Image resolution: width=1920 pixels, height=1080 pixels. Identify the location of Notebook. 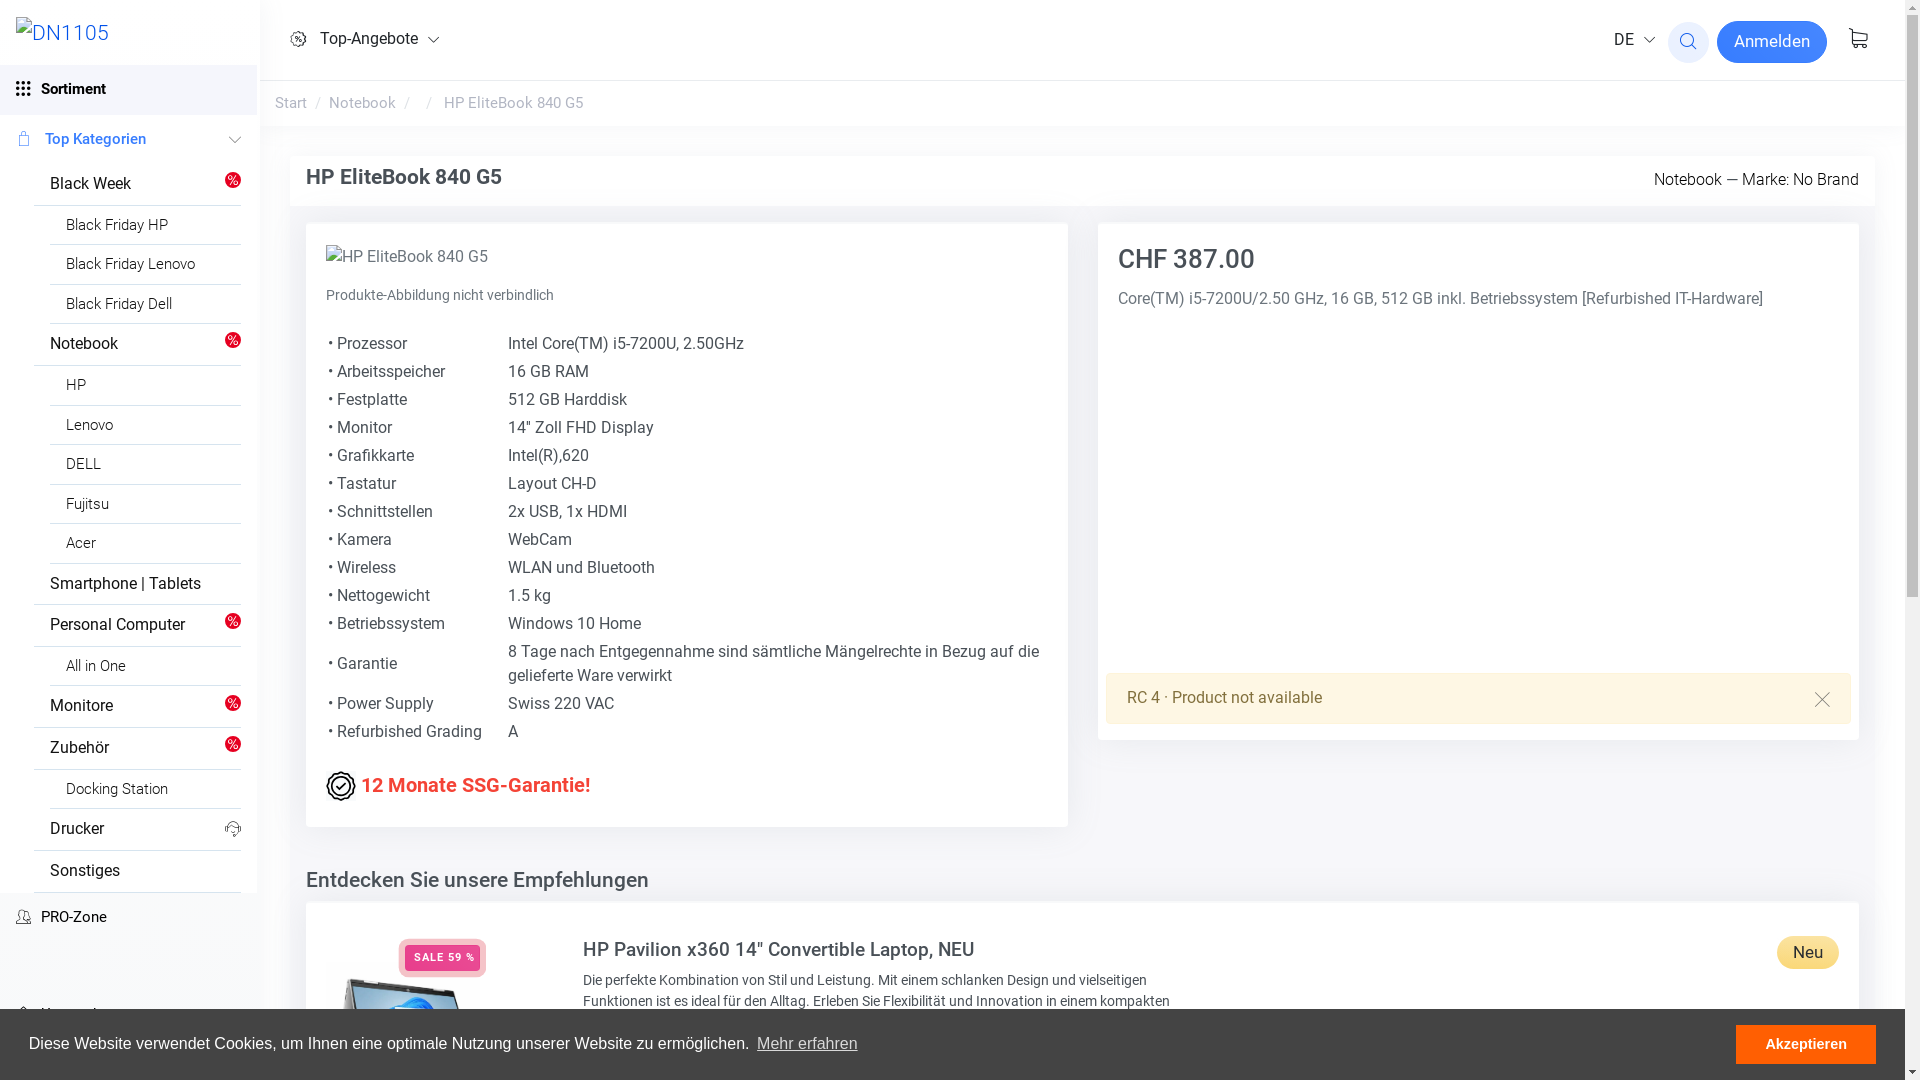
(138, 344).